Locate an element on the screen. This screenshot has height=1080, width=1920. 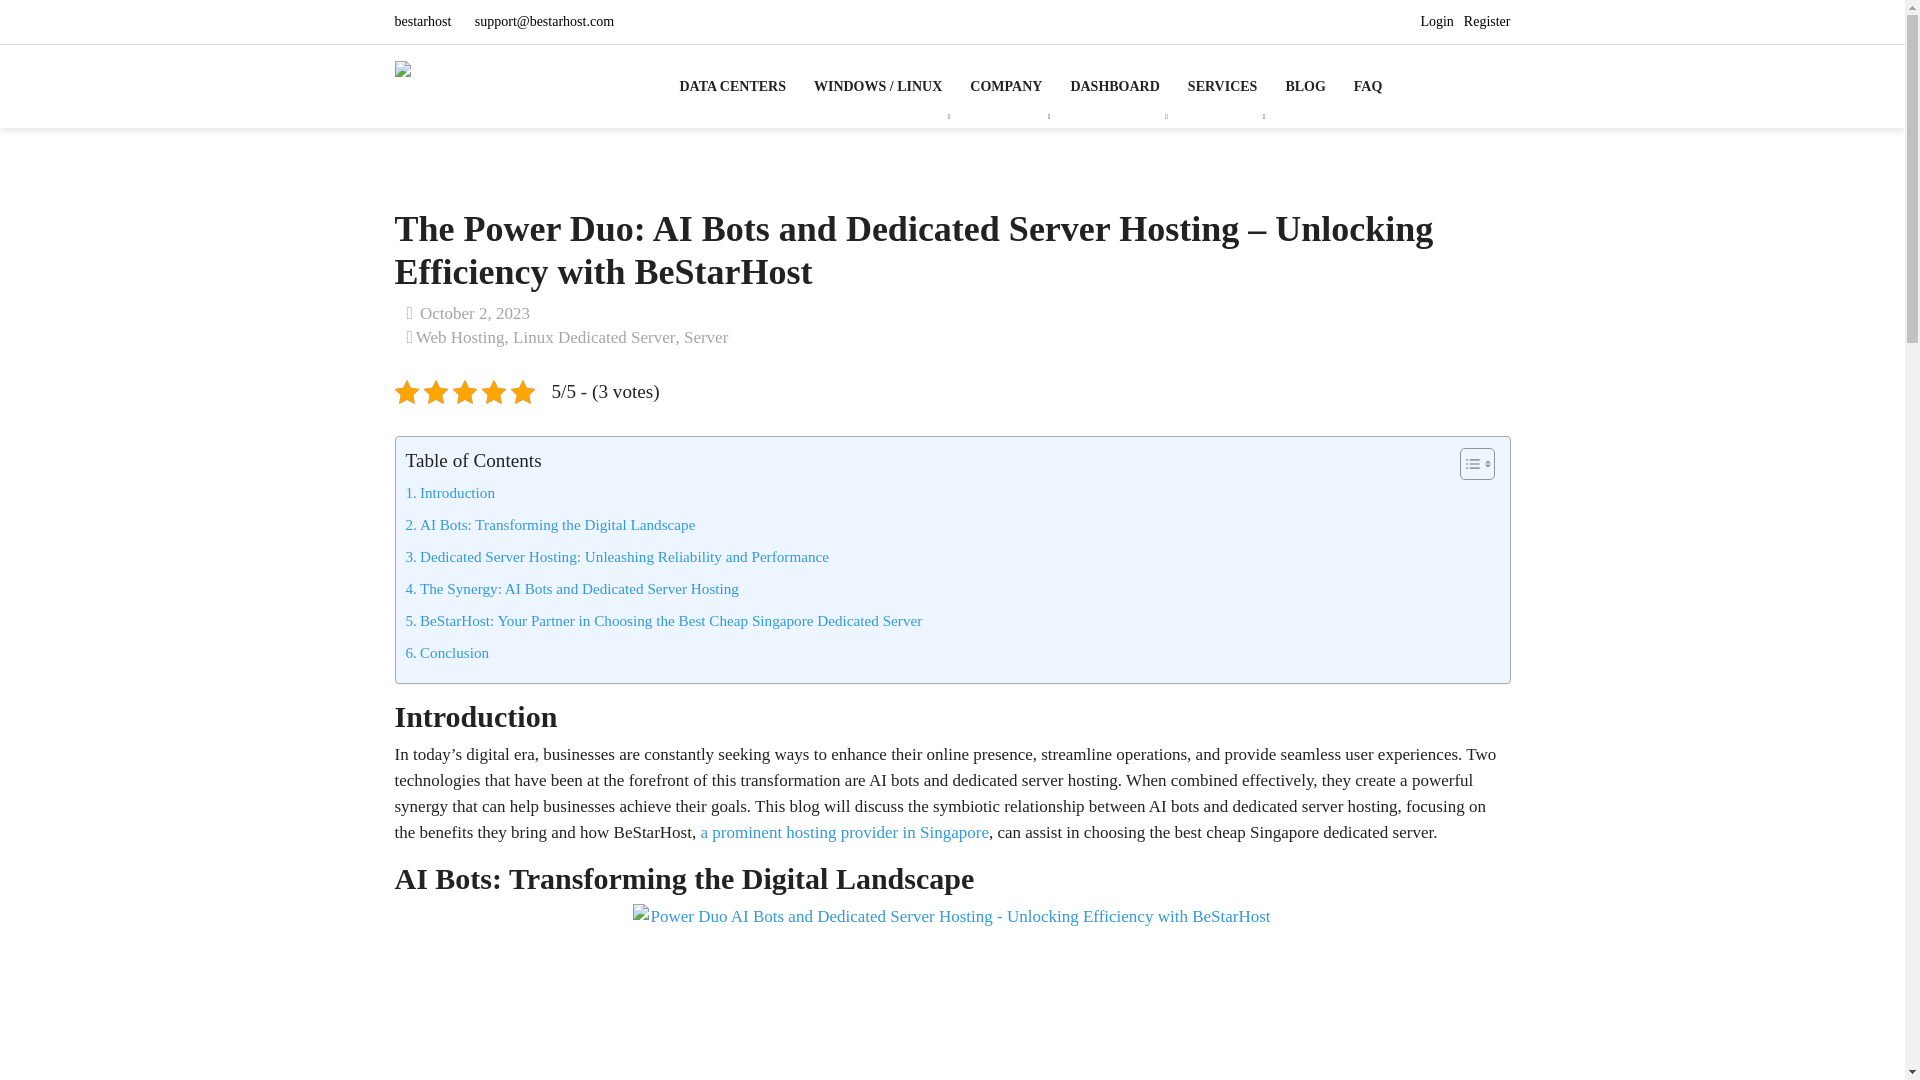
Web Hosting is located at coordinates (460, 337).